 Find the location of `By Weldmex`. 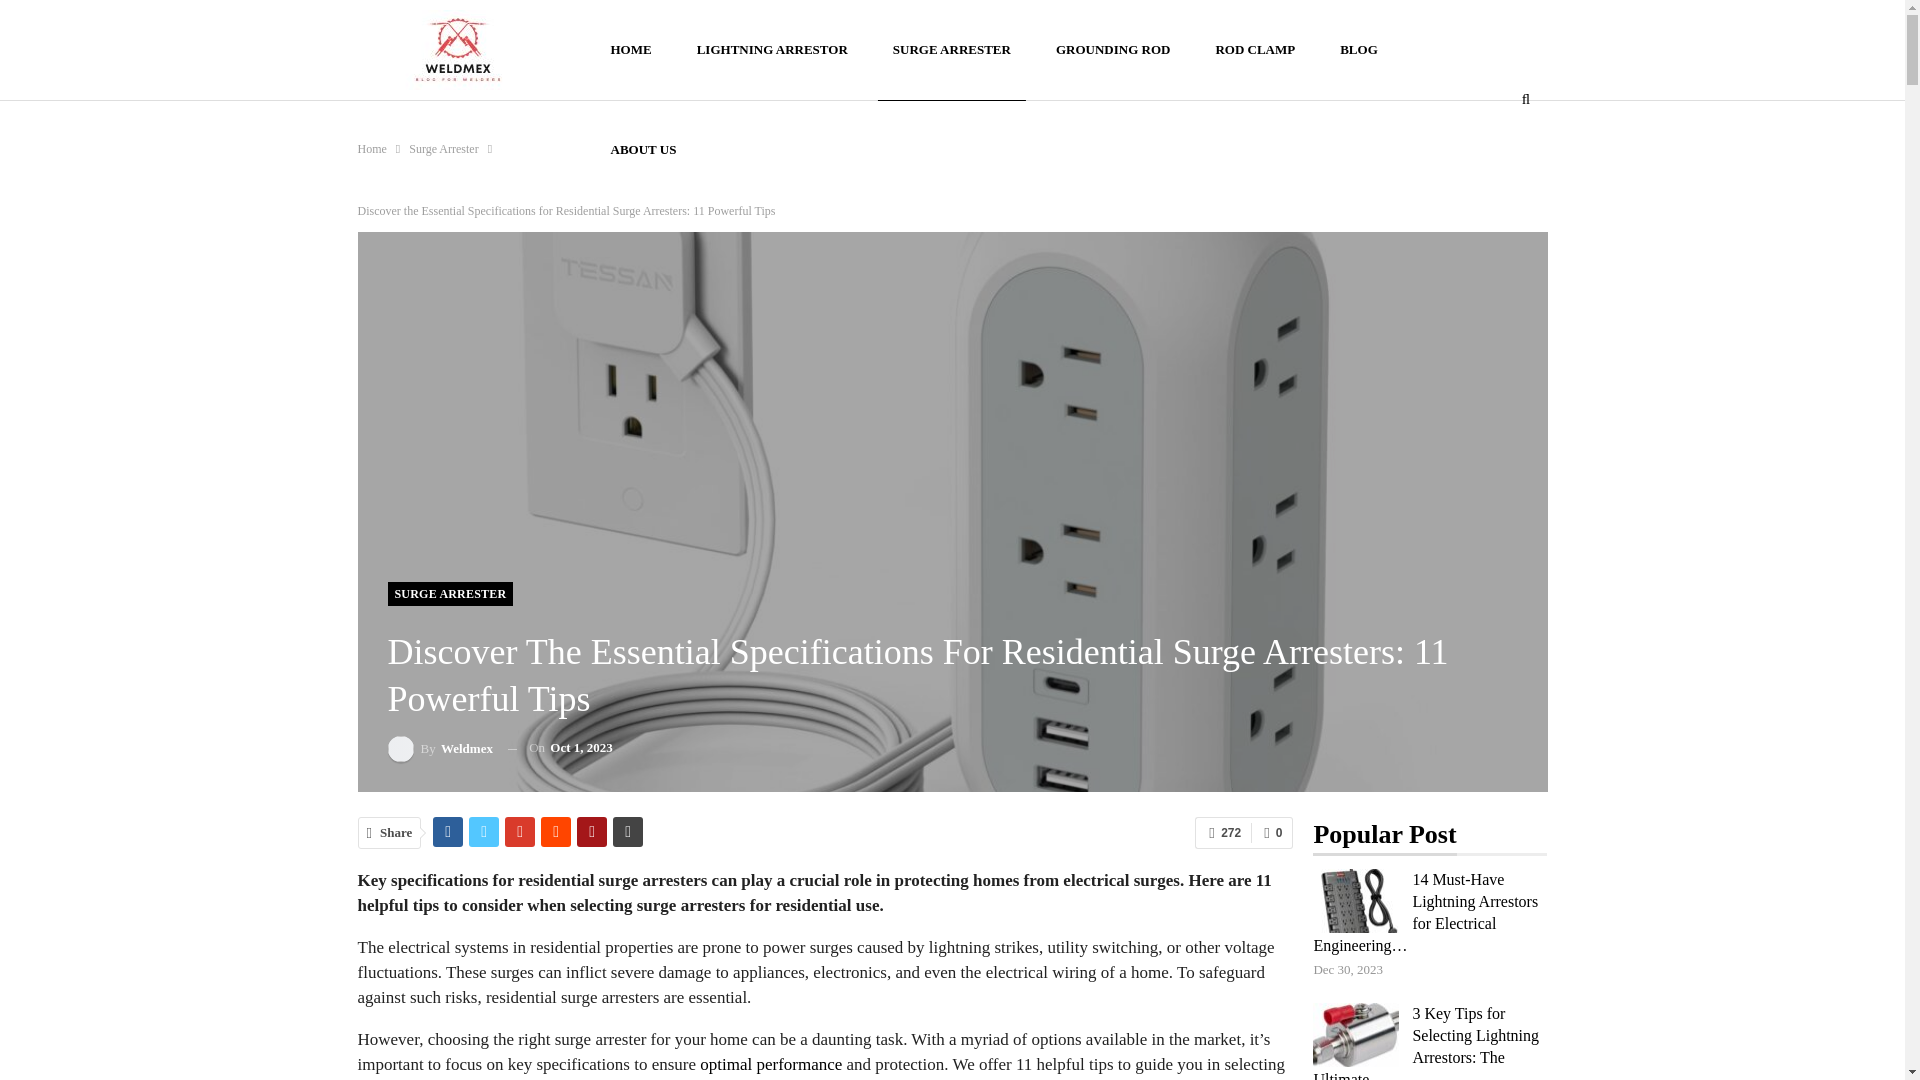

By Weldmex is located at coordinates (440, 748).